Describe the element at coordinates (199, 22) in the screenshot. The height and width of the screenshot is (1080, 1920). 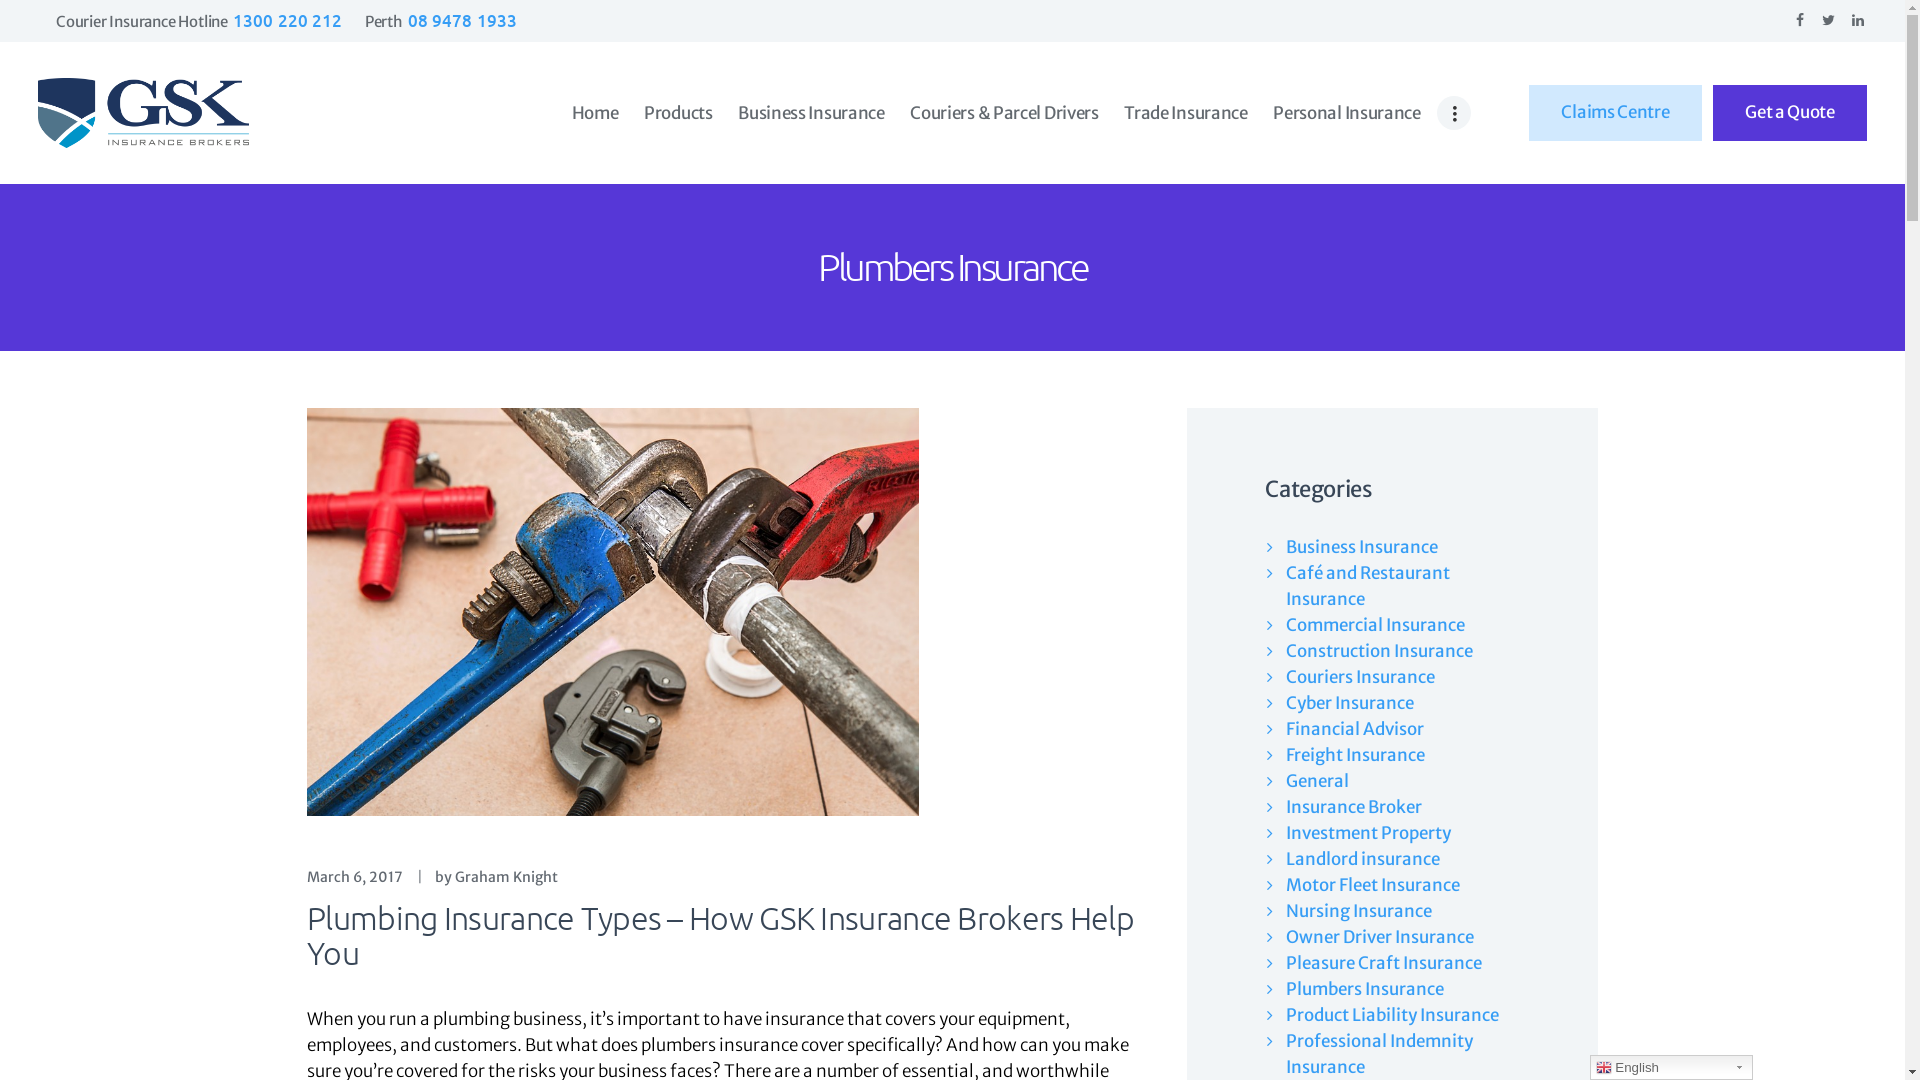
I see `Courier Insurance Hotline1300 220 212` at that location.